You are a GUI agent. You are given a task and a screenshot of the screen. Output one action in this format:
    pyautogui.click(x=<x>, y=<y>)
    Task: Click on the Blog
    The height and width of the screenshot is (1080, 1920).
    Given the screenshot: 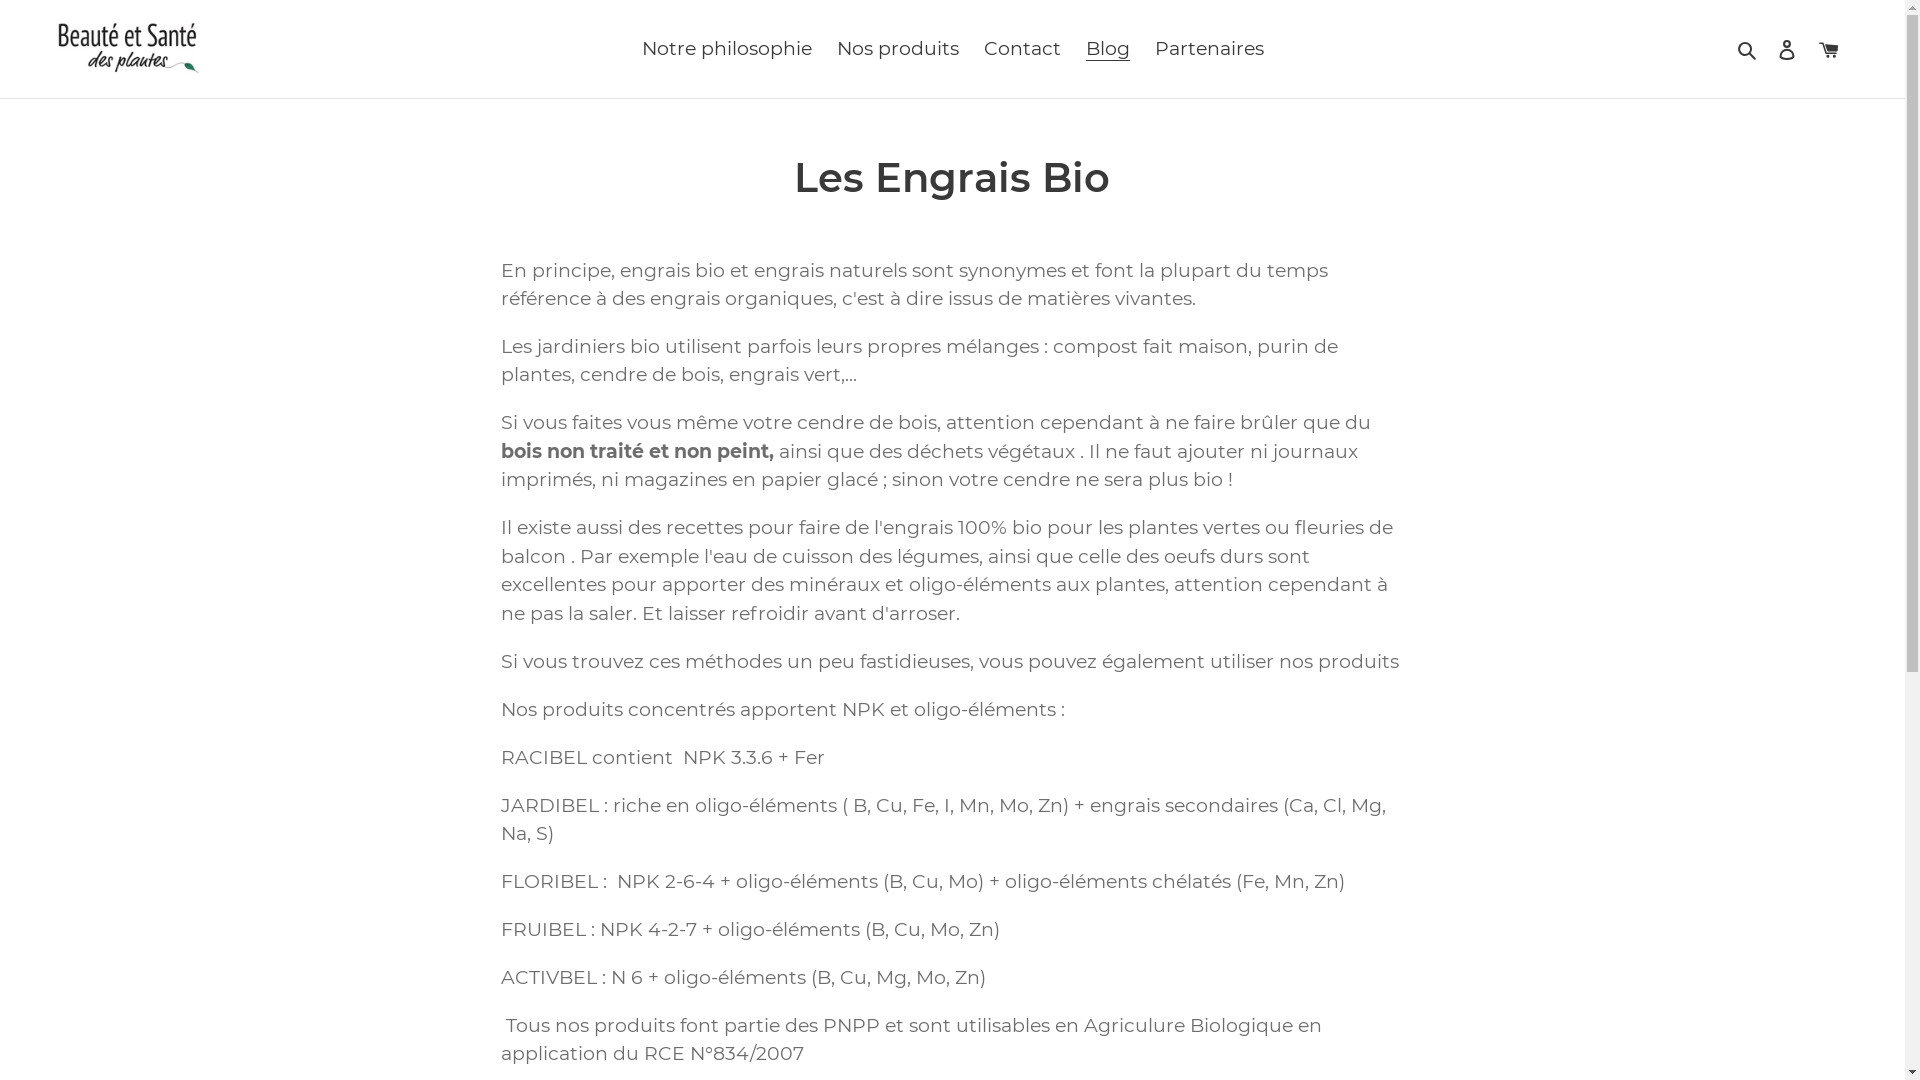 What is the action you would take?
    pyautogui.click(x=1108, y=50)
    